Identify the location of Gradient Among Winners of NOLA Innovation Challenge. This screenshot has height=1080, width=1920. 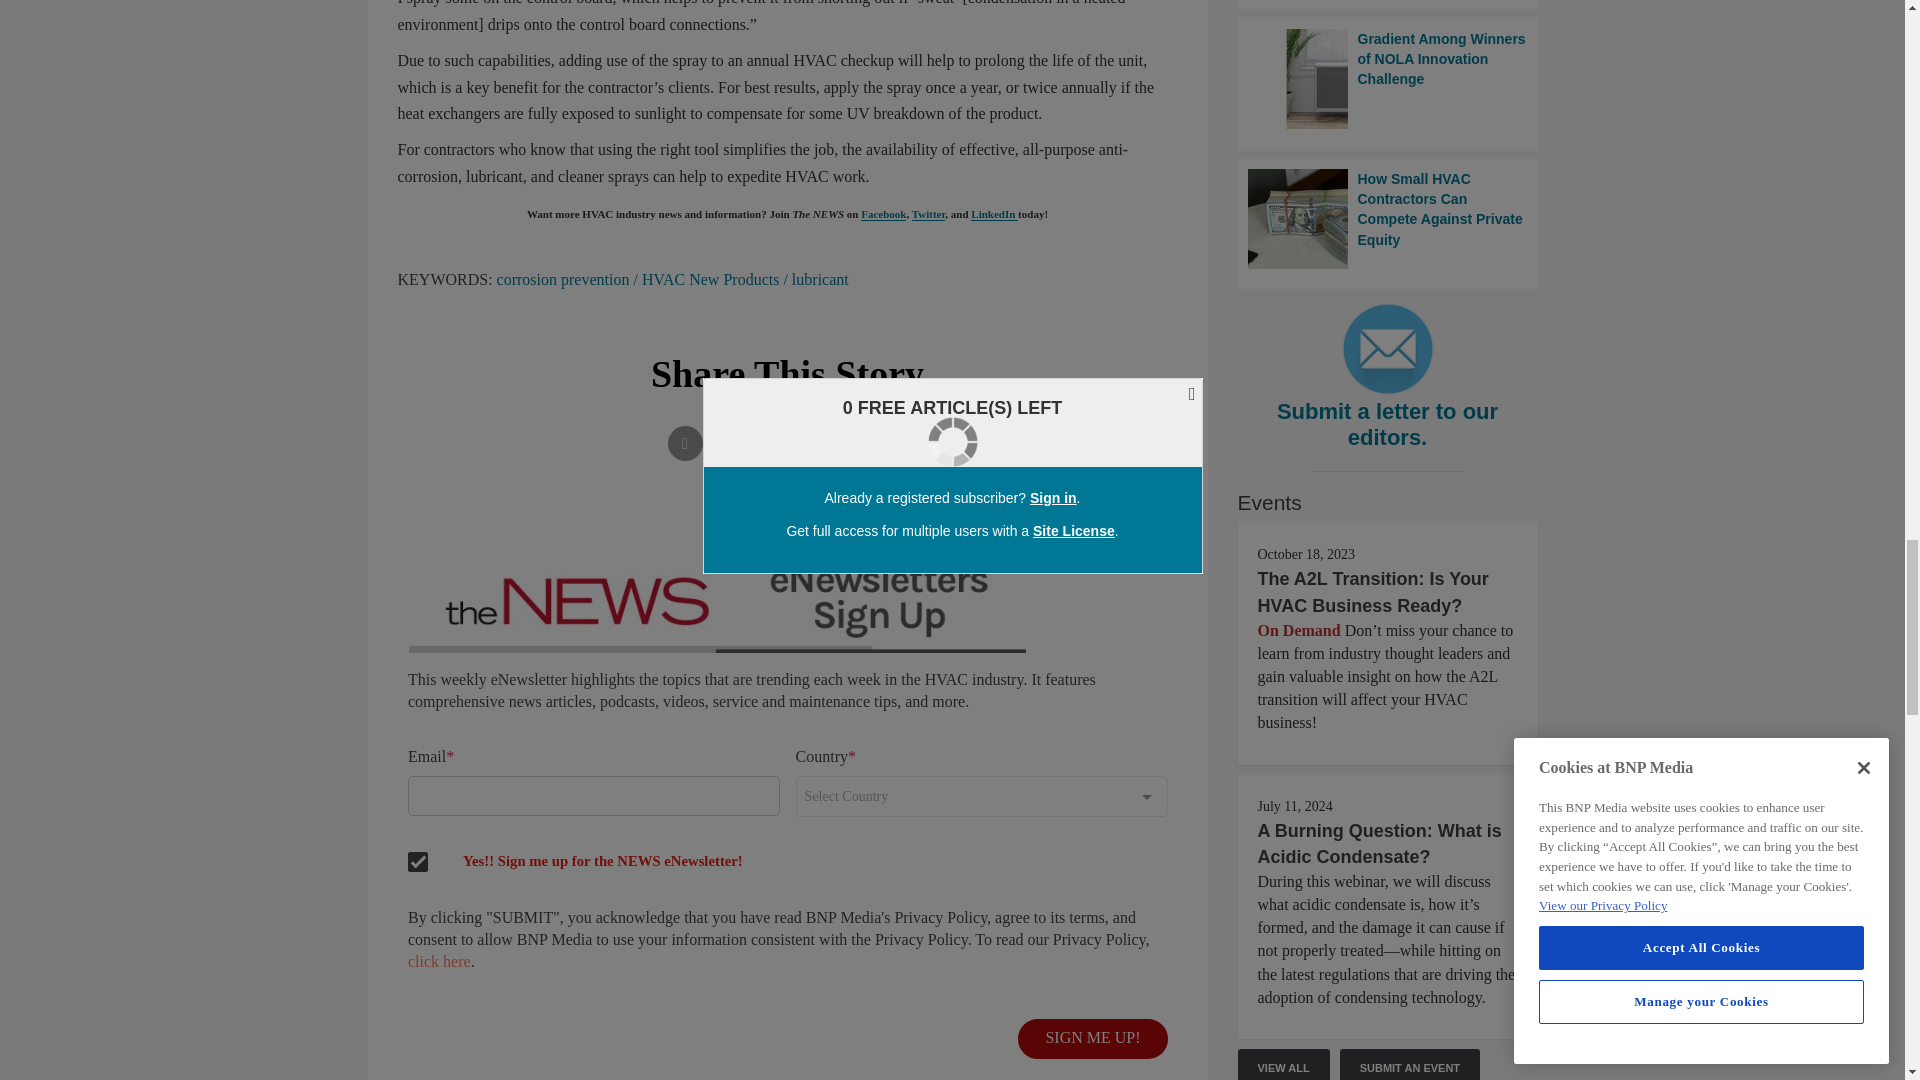
(1388, 78).